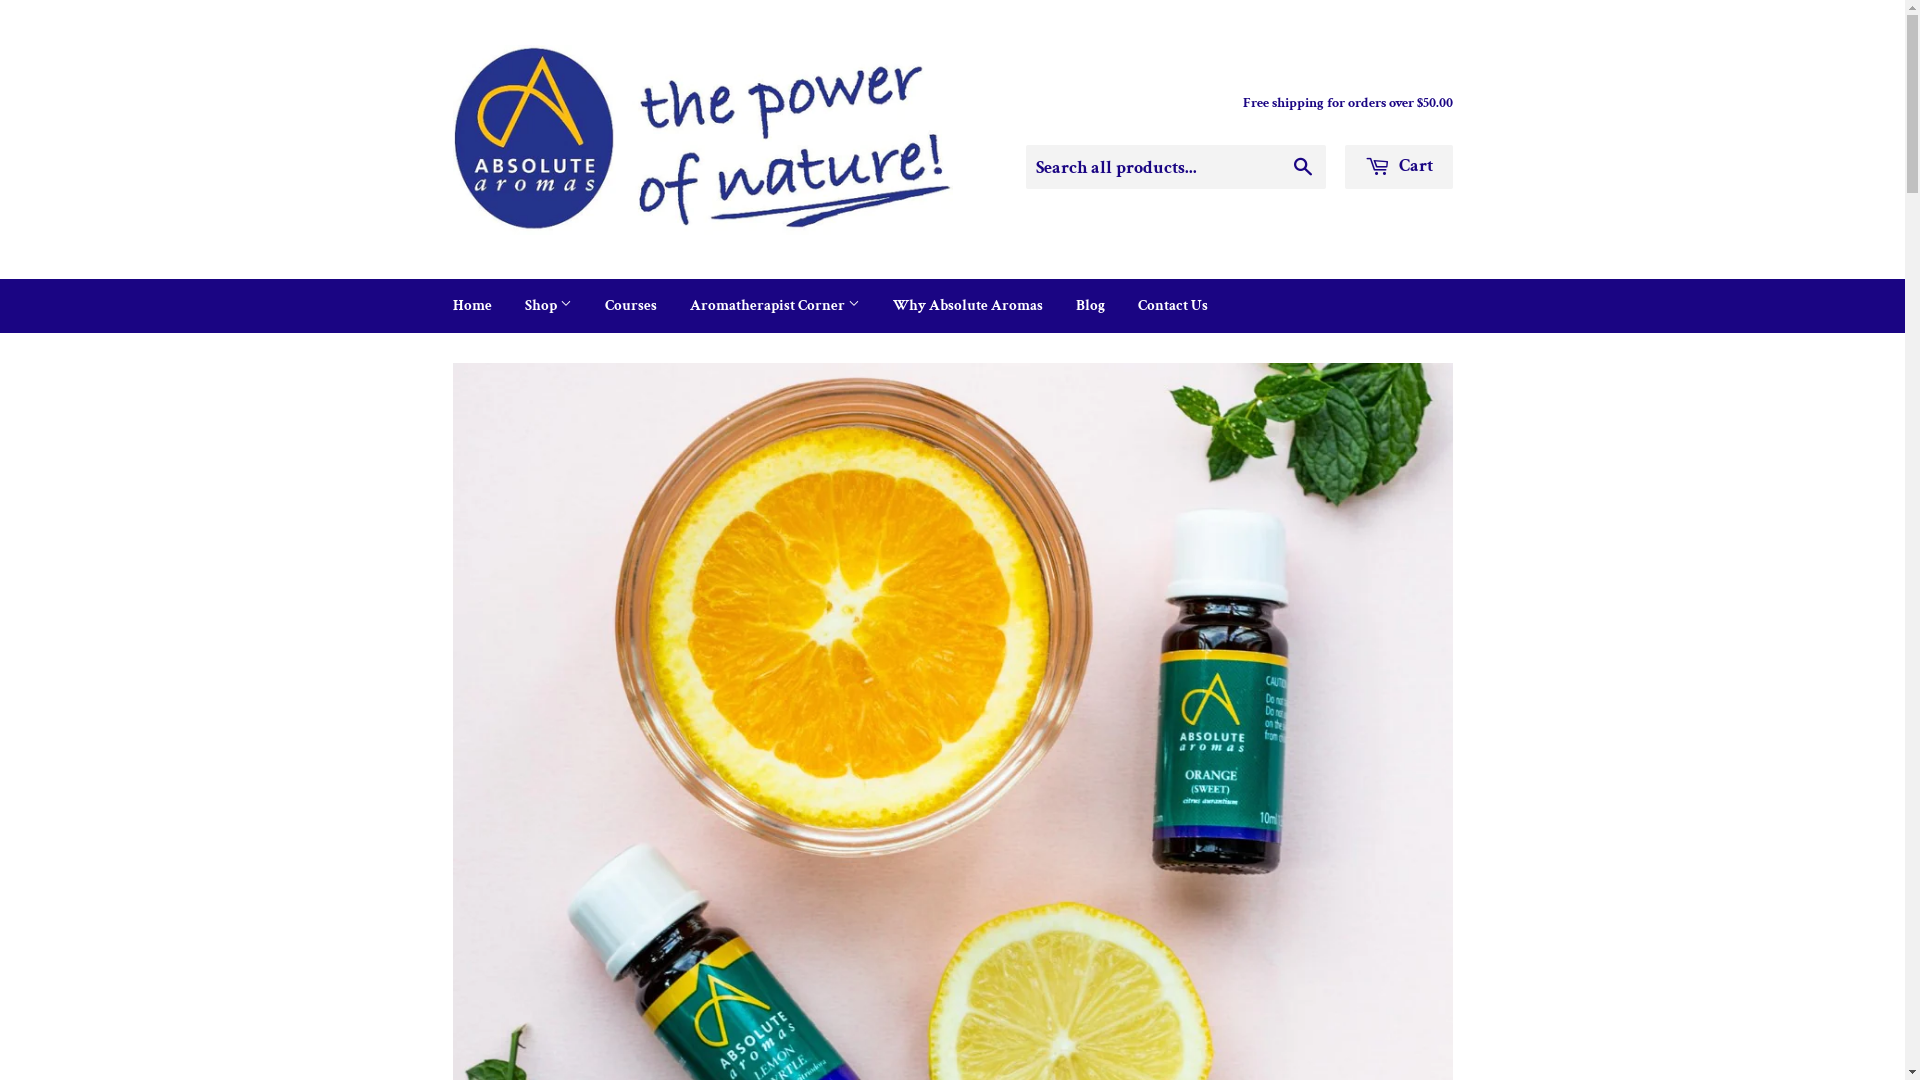 This screenshot has height=1080, width=1920. Describe the element at coordinates (968, 306) in the screenshot. I see `Why Absolute Aromas` at that location.